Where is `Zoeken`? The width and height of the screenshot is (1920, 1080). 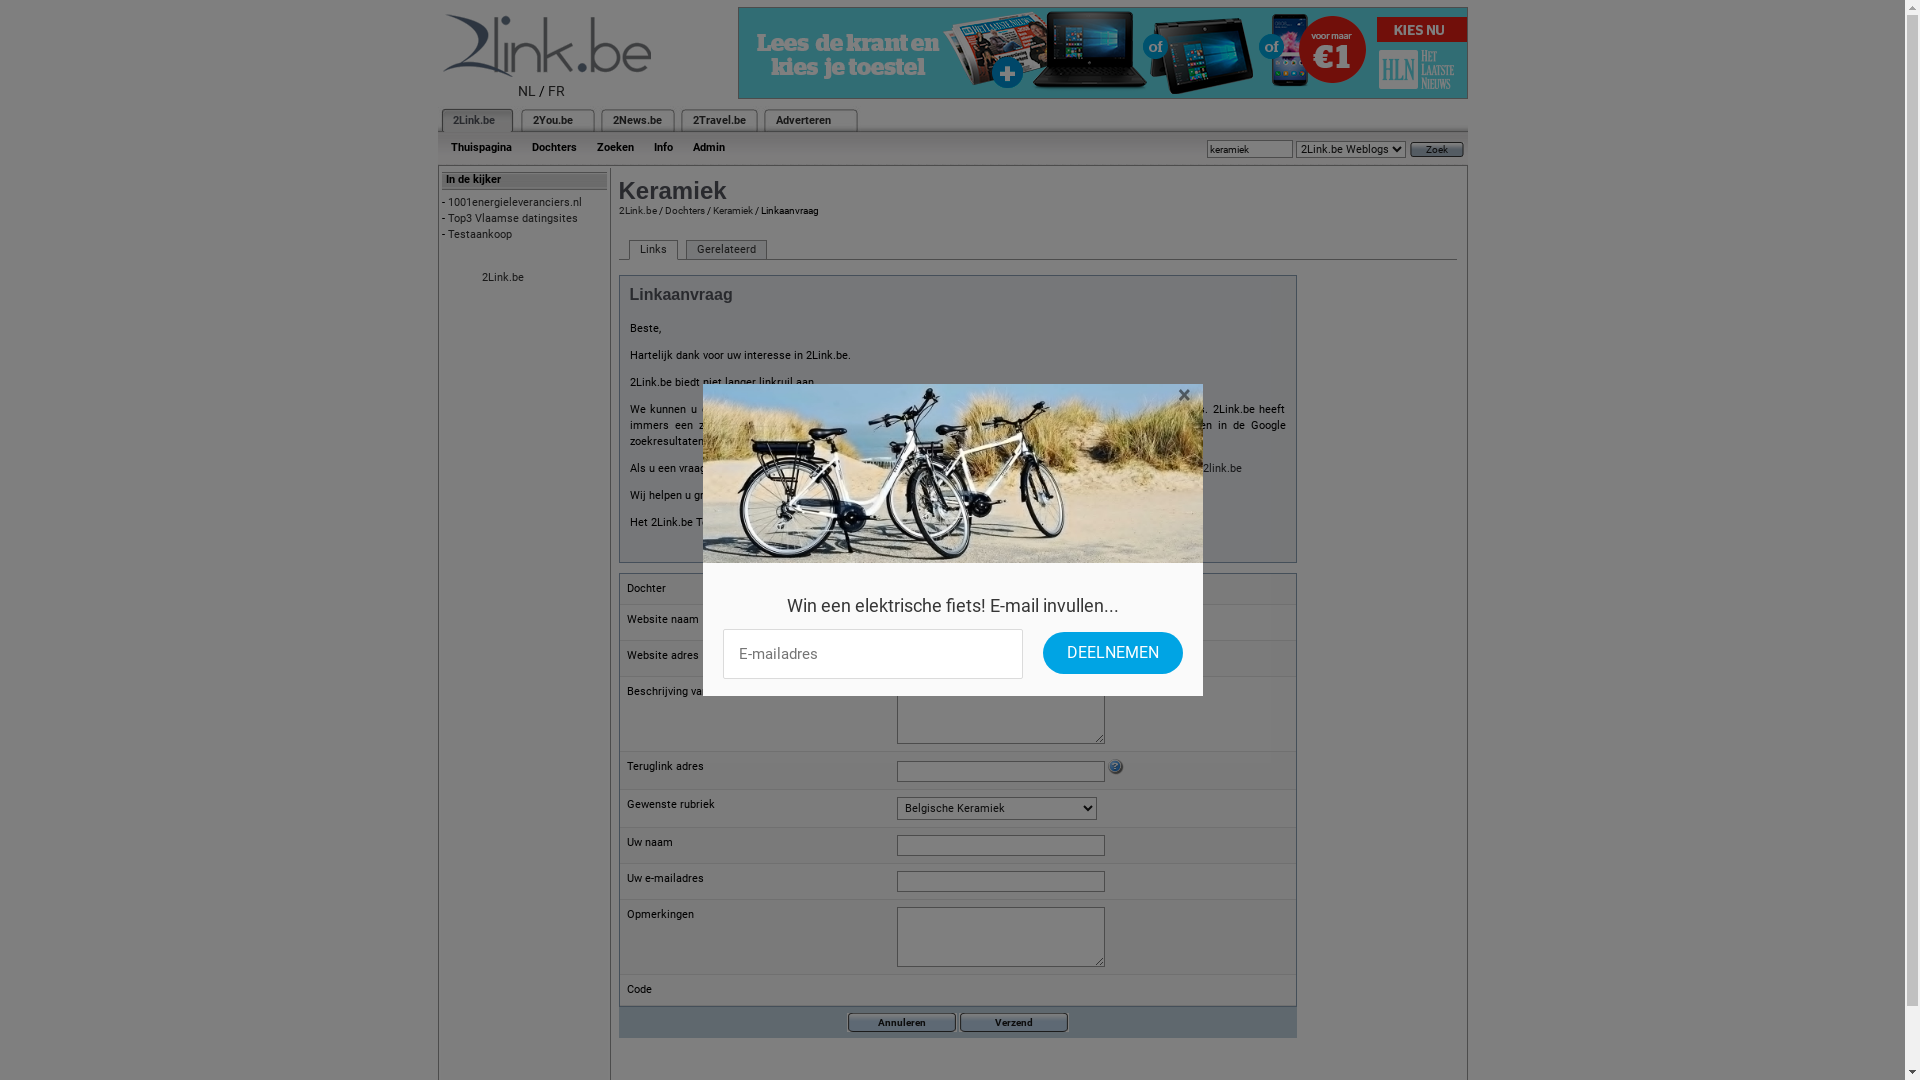 Zoeken is located at coordinates (614, 148).